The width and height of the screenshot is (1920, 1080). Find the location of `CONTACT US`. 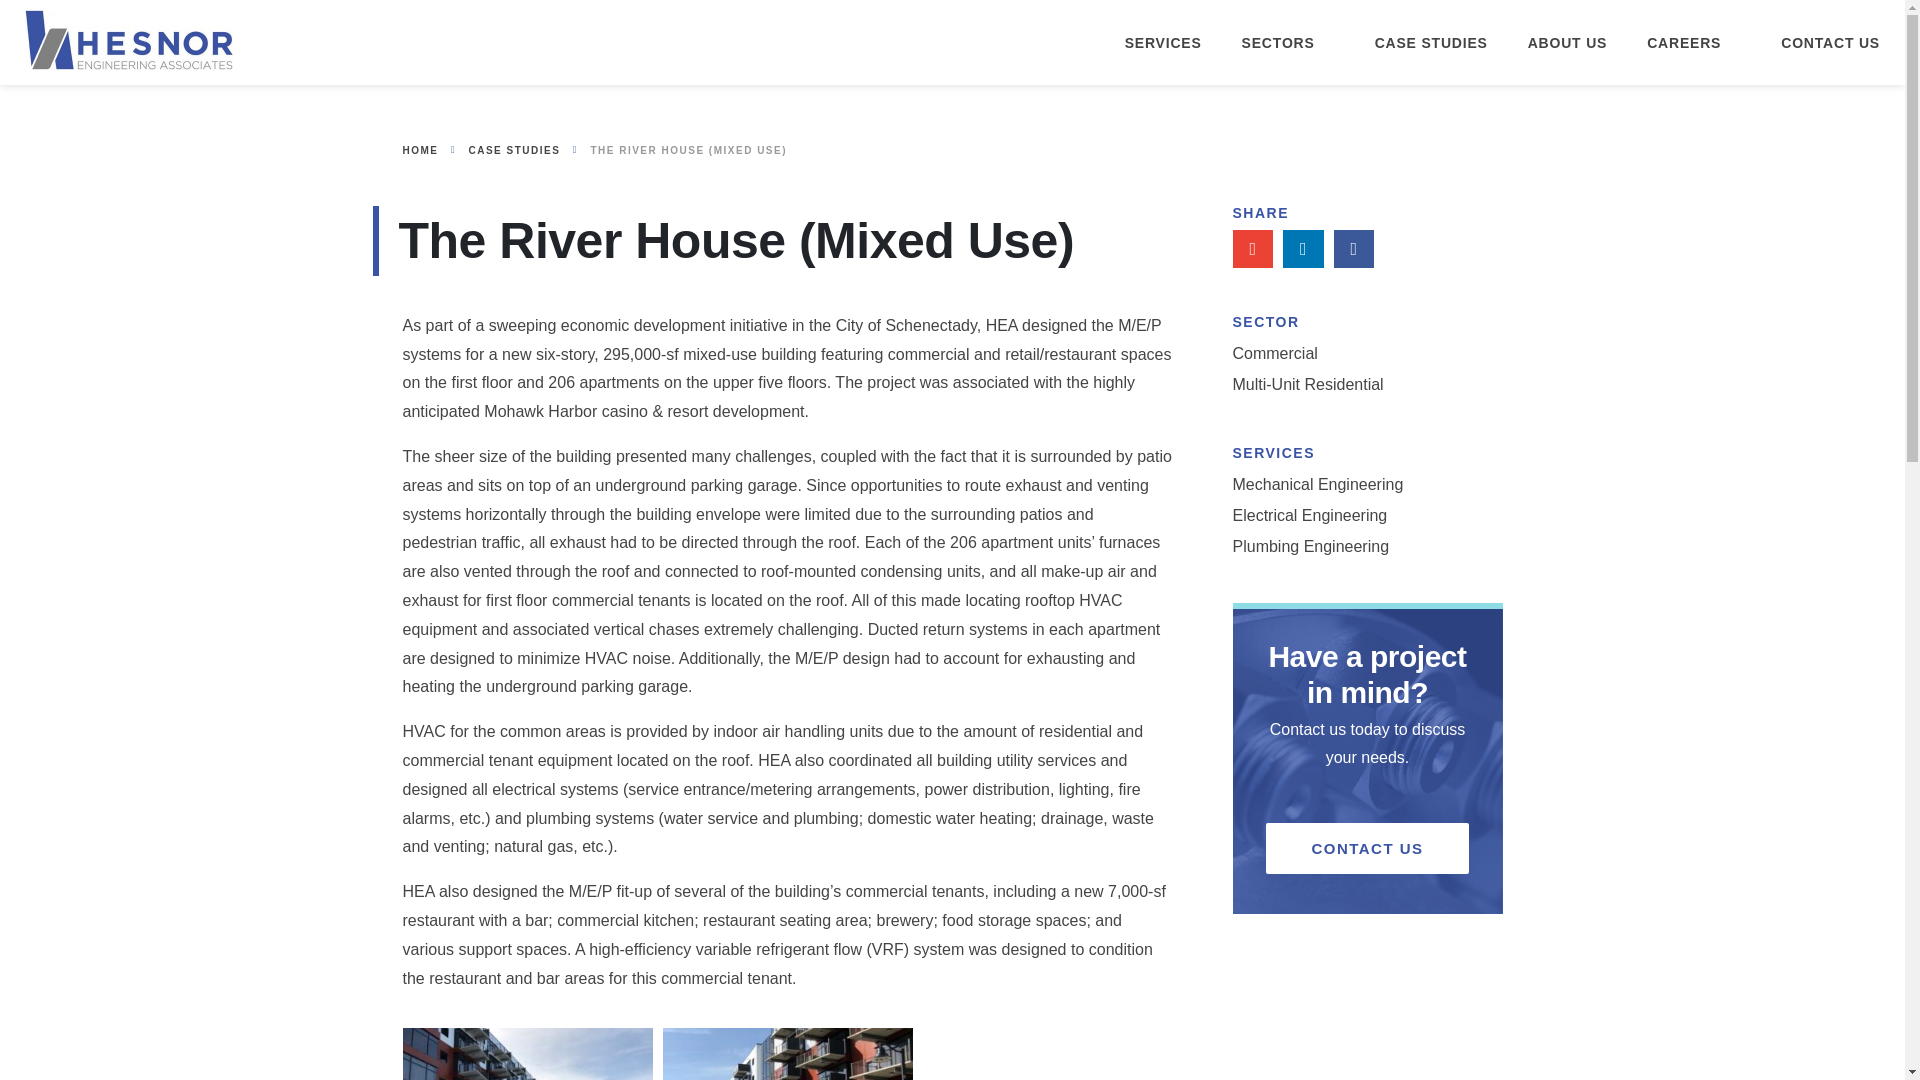

CONTACT US is located at coordinates (1830, 42).